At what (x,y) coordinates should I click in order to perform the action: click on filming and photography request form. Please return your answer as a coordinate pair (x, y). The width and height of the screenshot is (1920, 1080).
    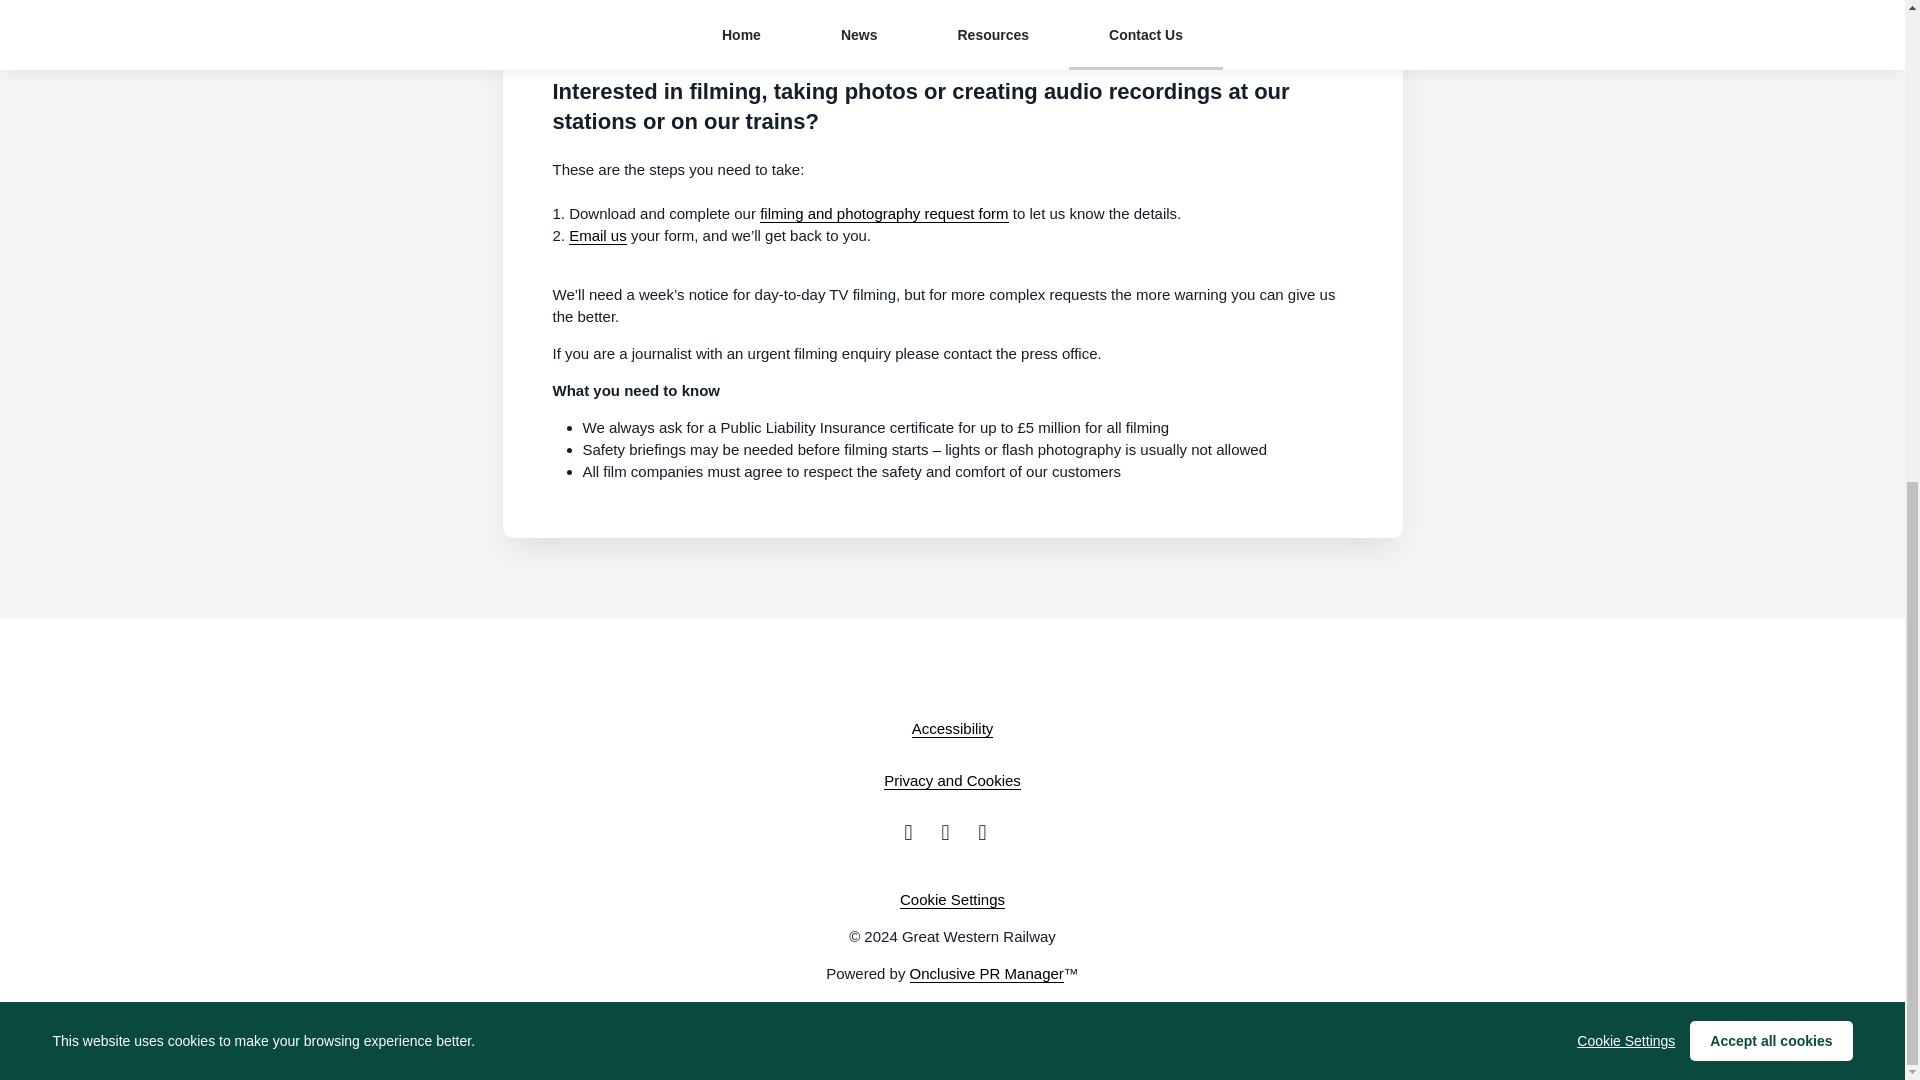
    Looking at the image, I should click on (884, 214).